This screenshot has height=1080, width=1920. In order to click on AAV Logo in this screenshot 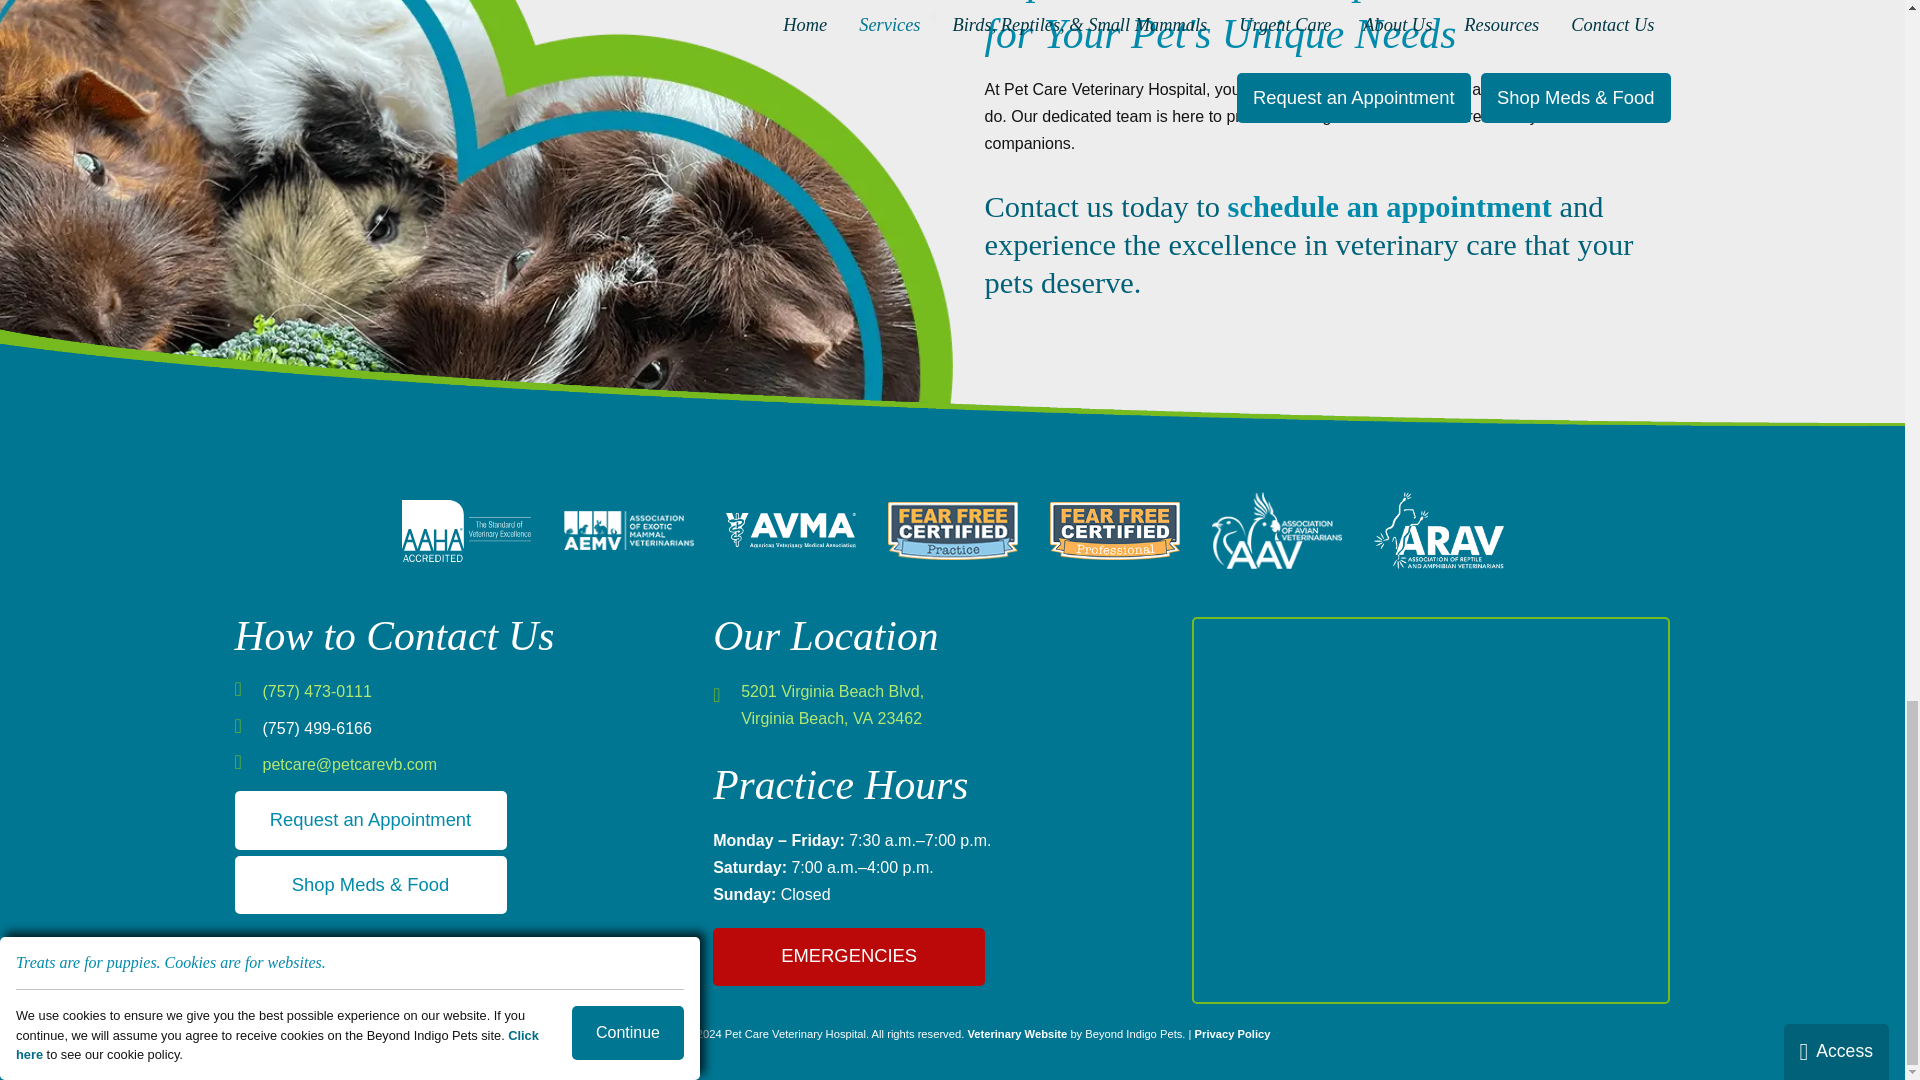, I will do `click(1276, 530)`.